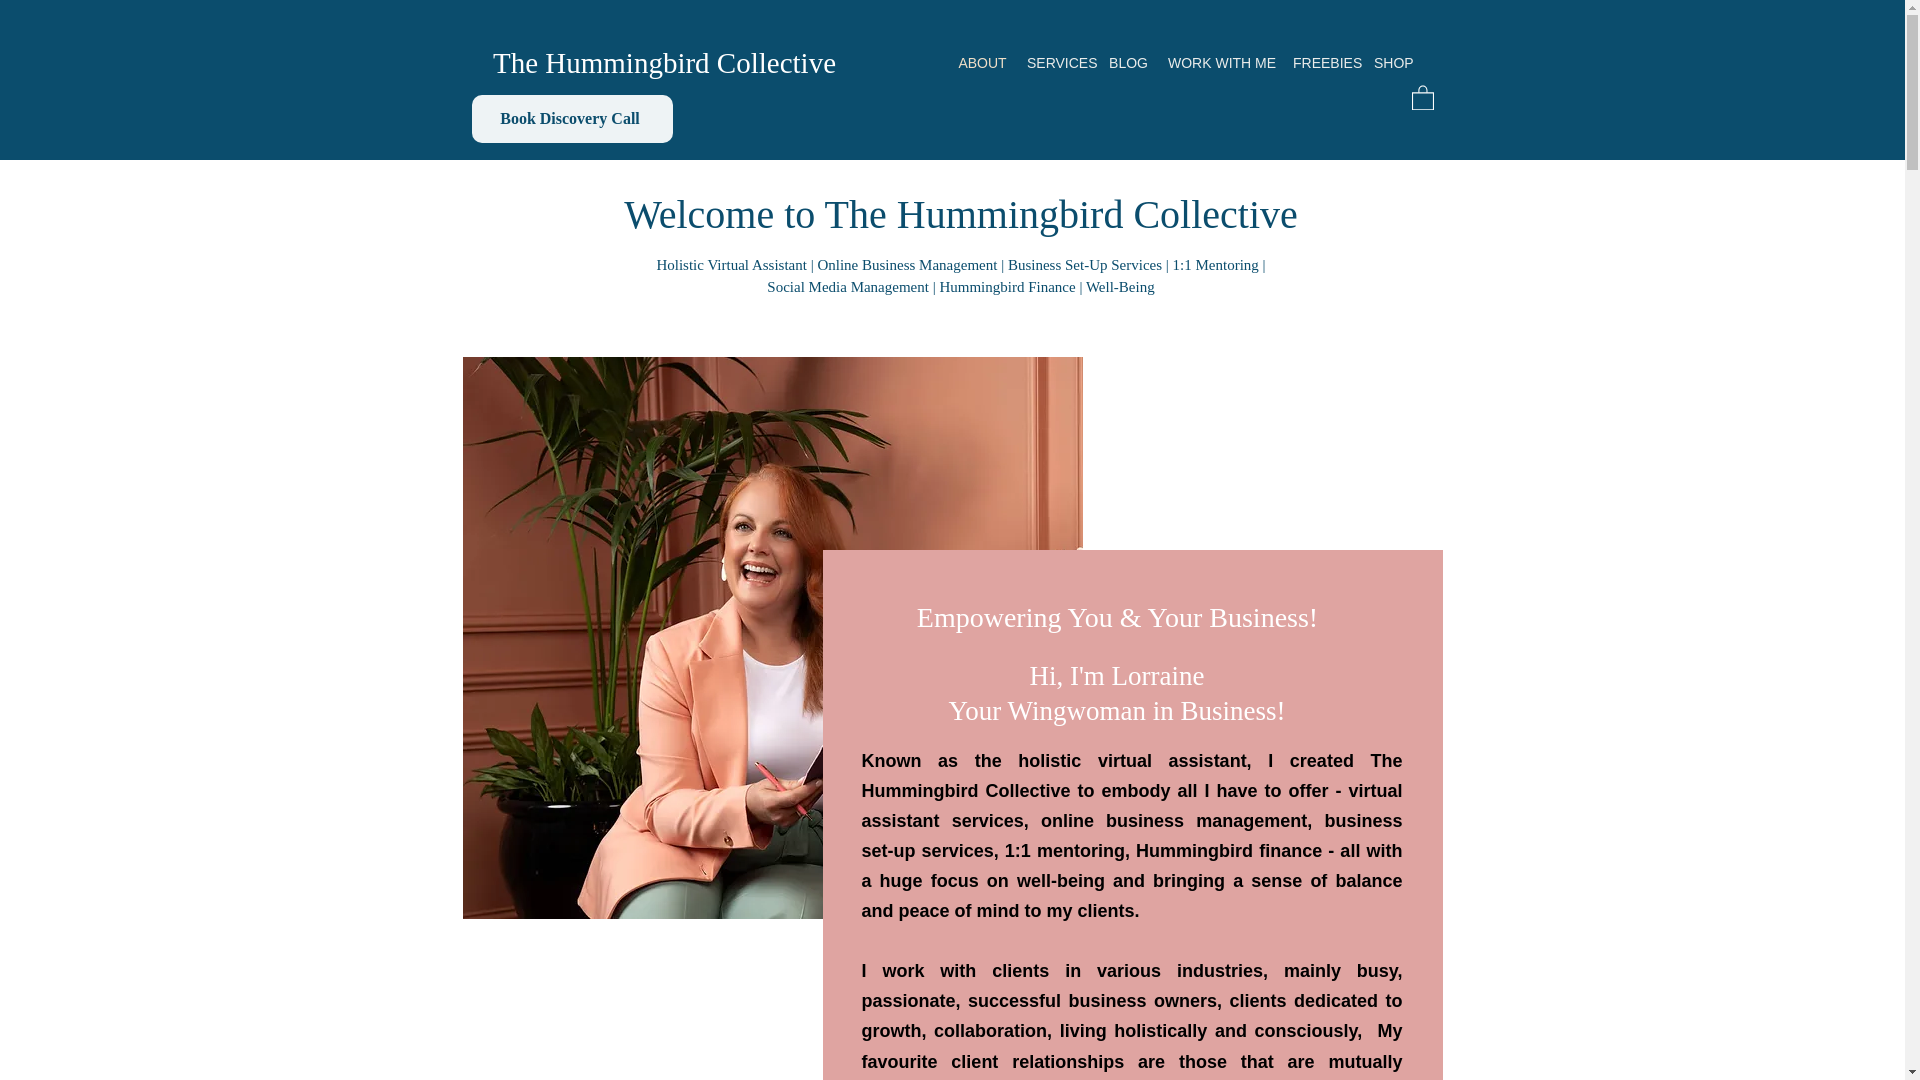  I want to click on The Hummingbird Collective, so click(664, 62).